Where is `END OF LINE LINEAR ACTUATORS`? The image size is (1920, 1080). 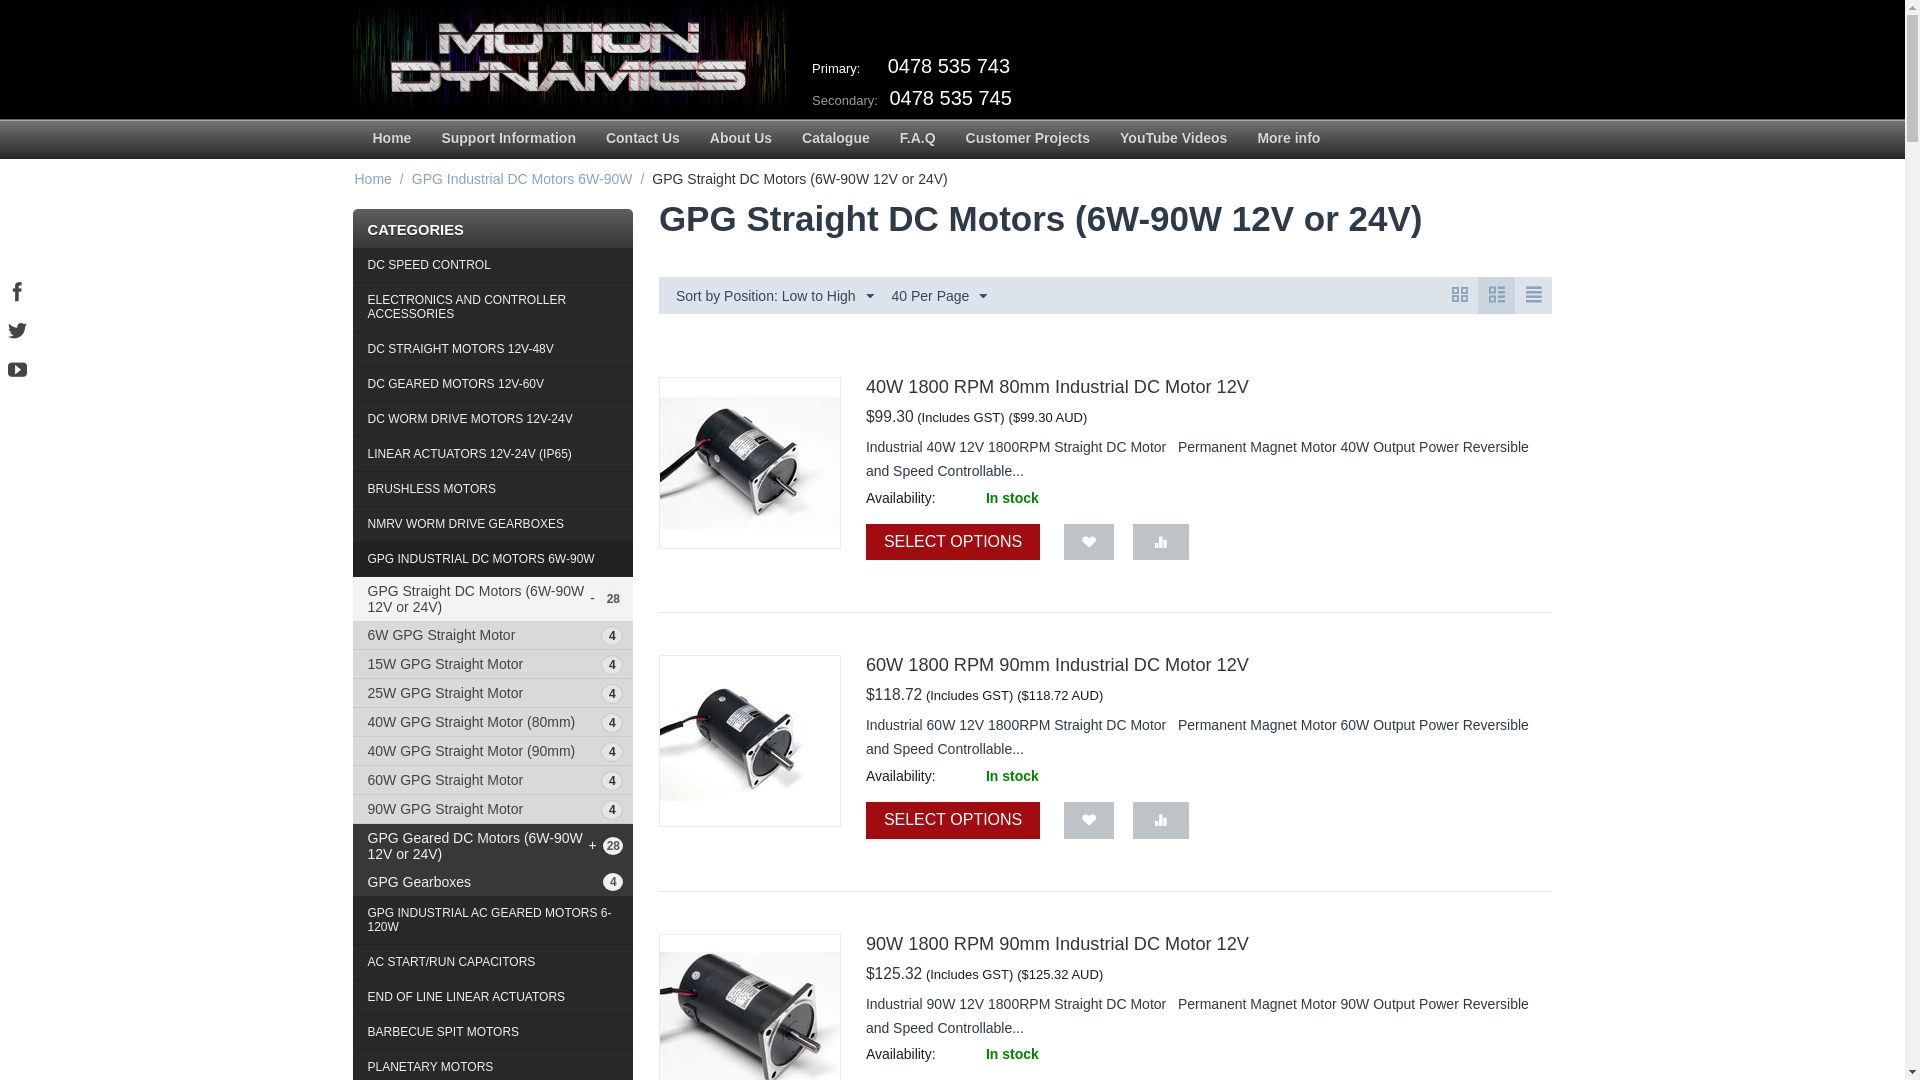
END OF LINE LINEAR ACTUATORS is located at coordinates (492, 998).